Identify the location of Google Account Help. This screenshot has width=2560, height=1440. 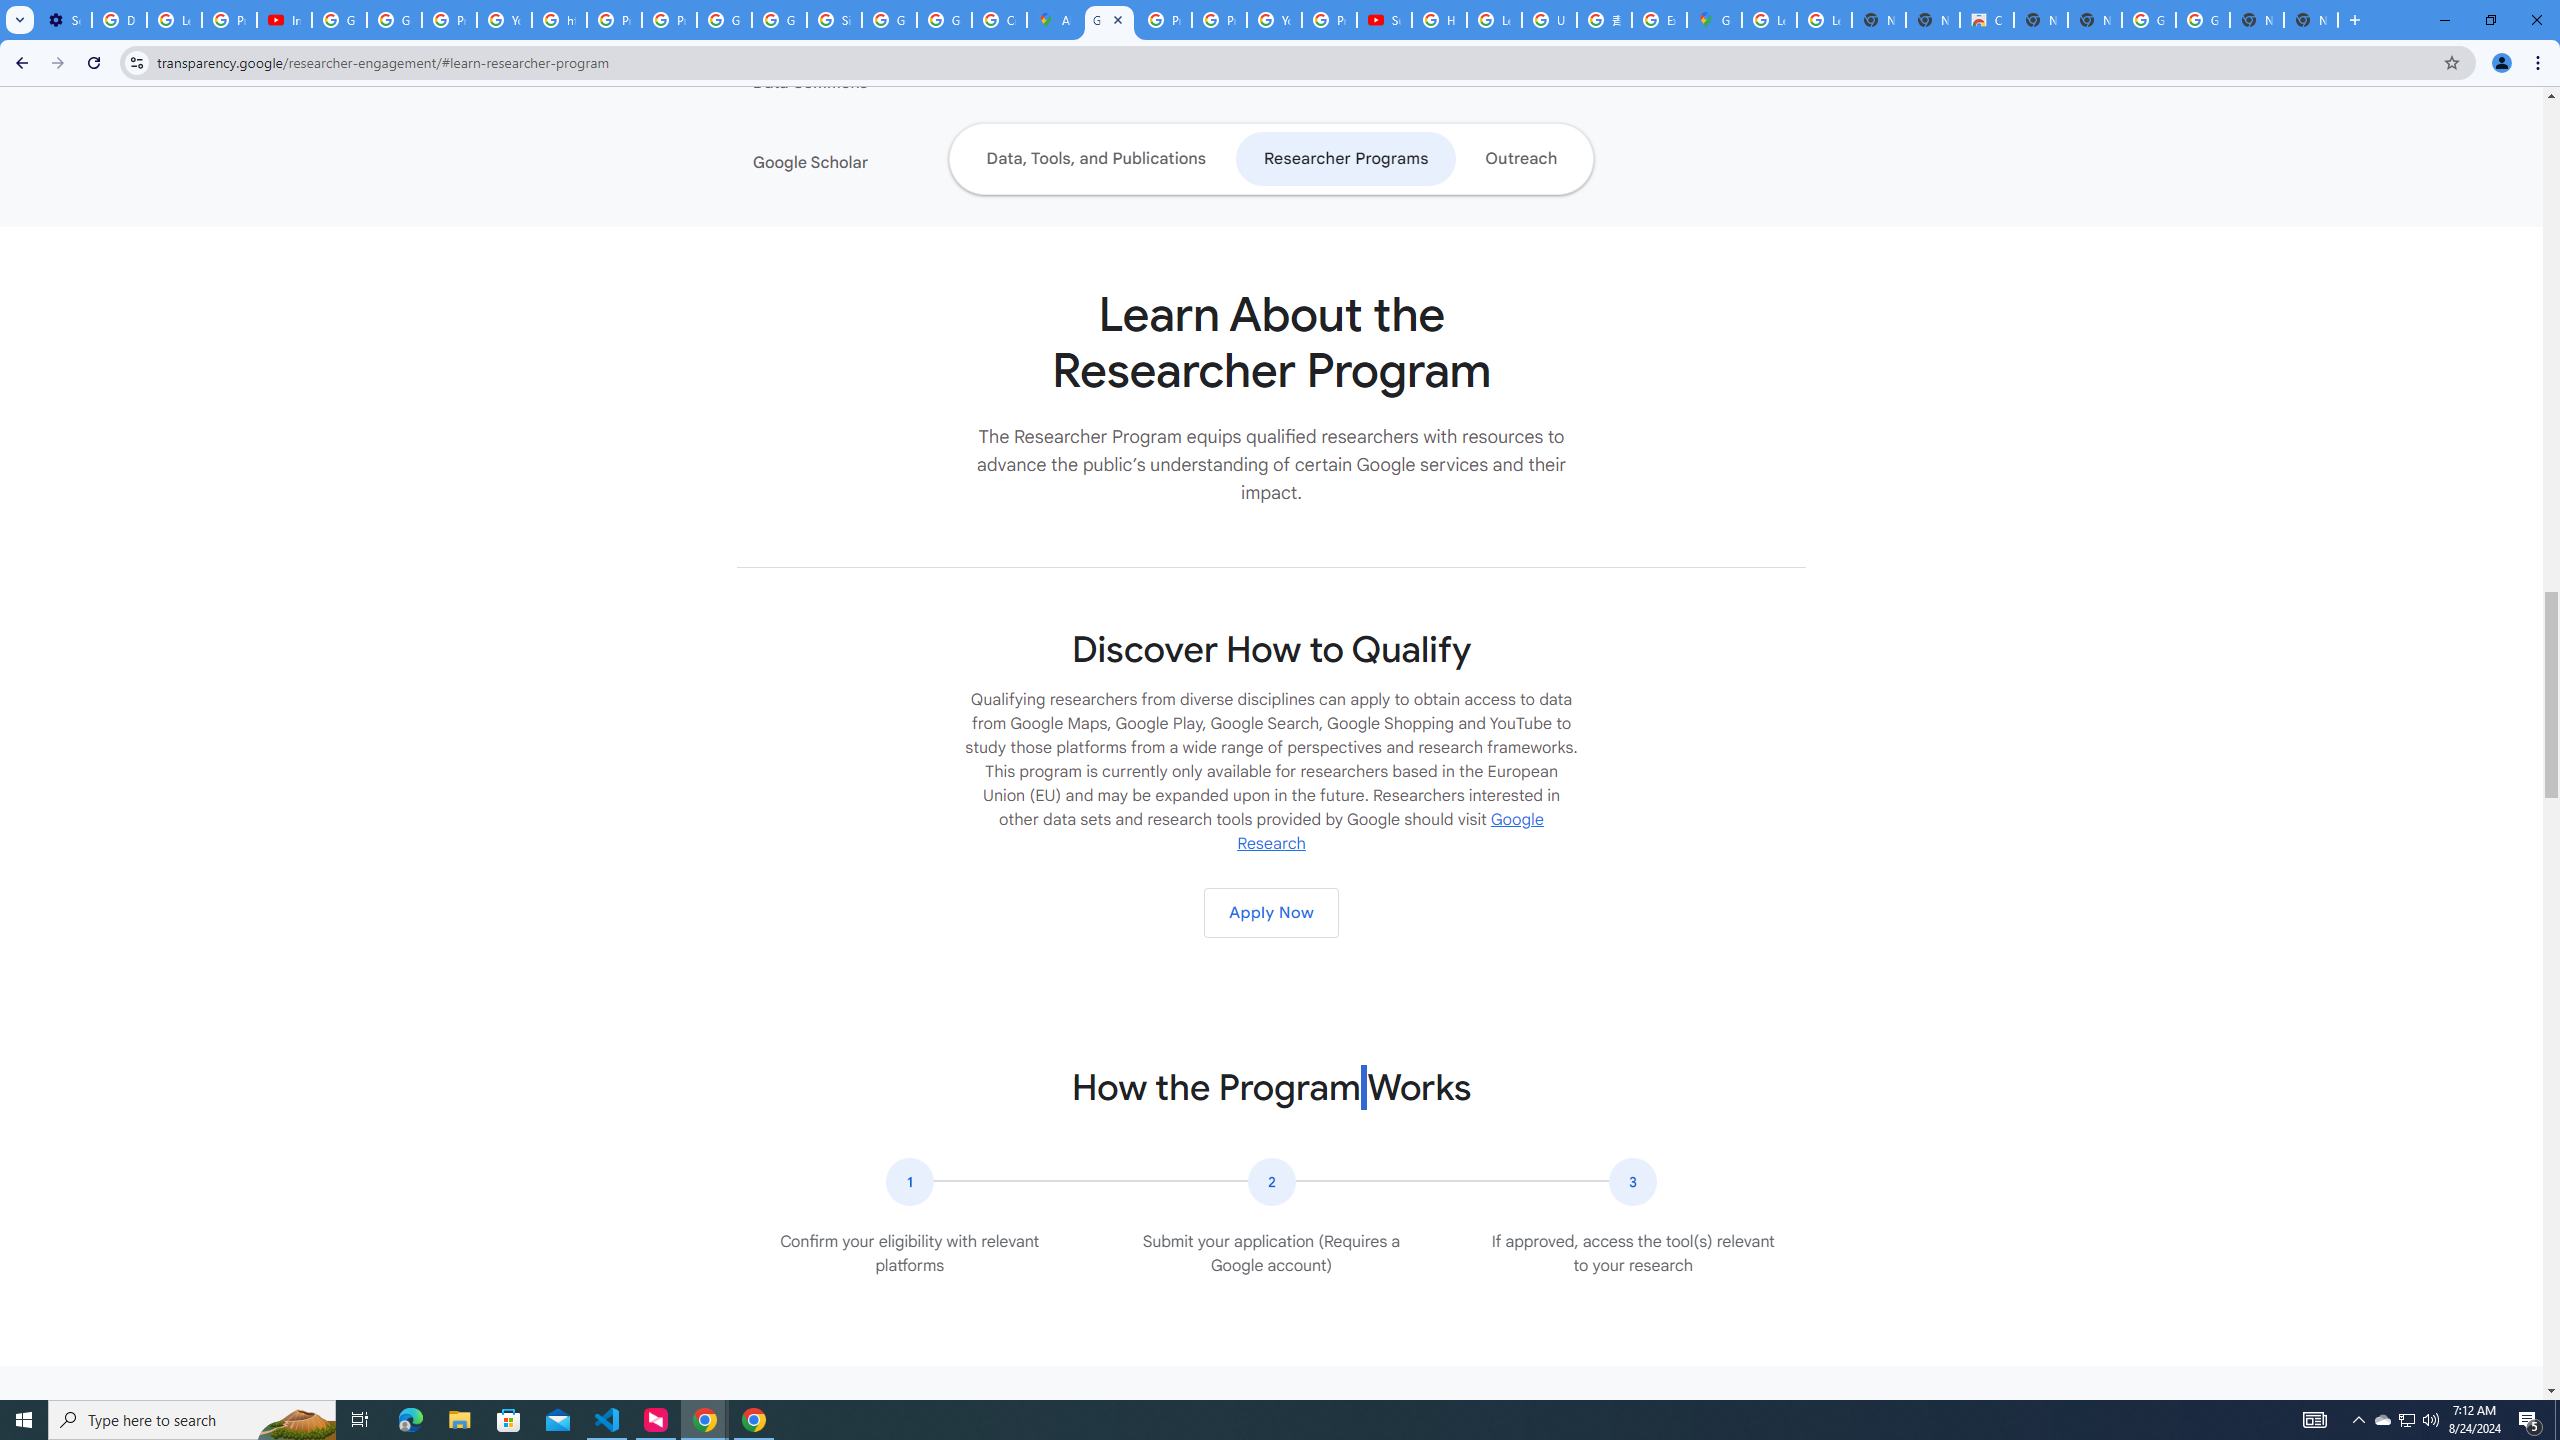
(339, 20).